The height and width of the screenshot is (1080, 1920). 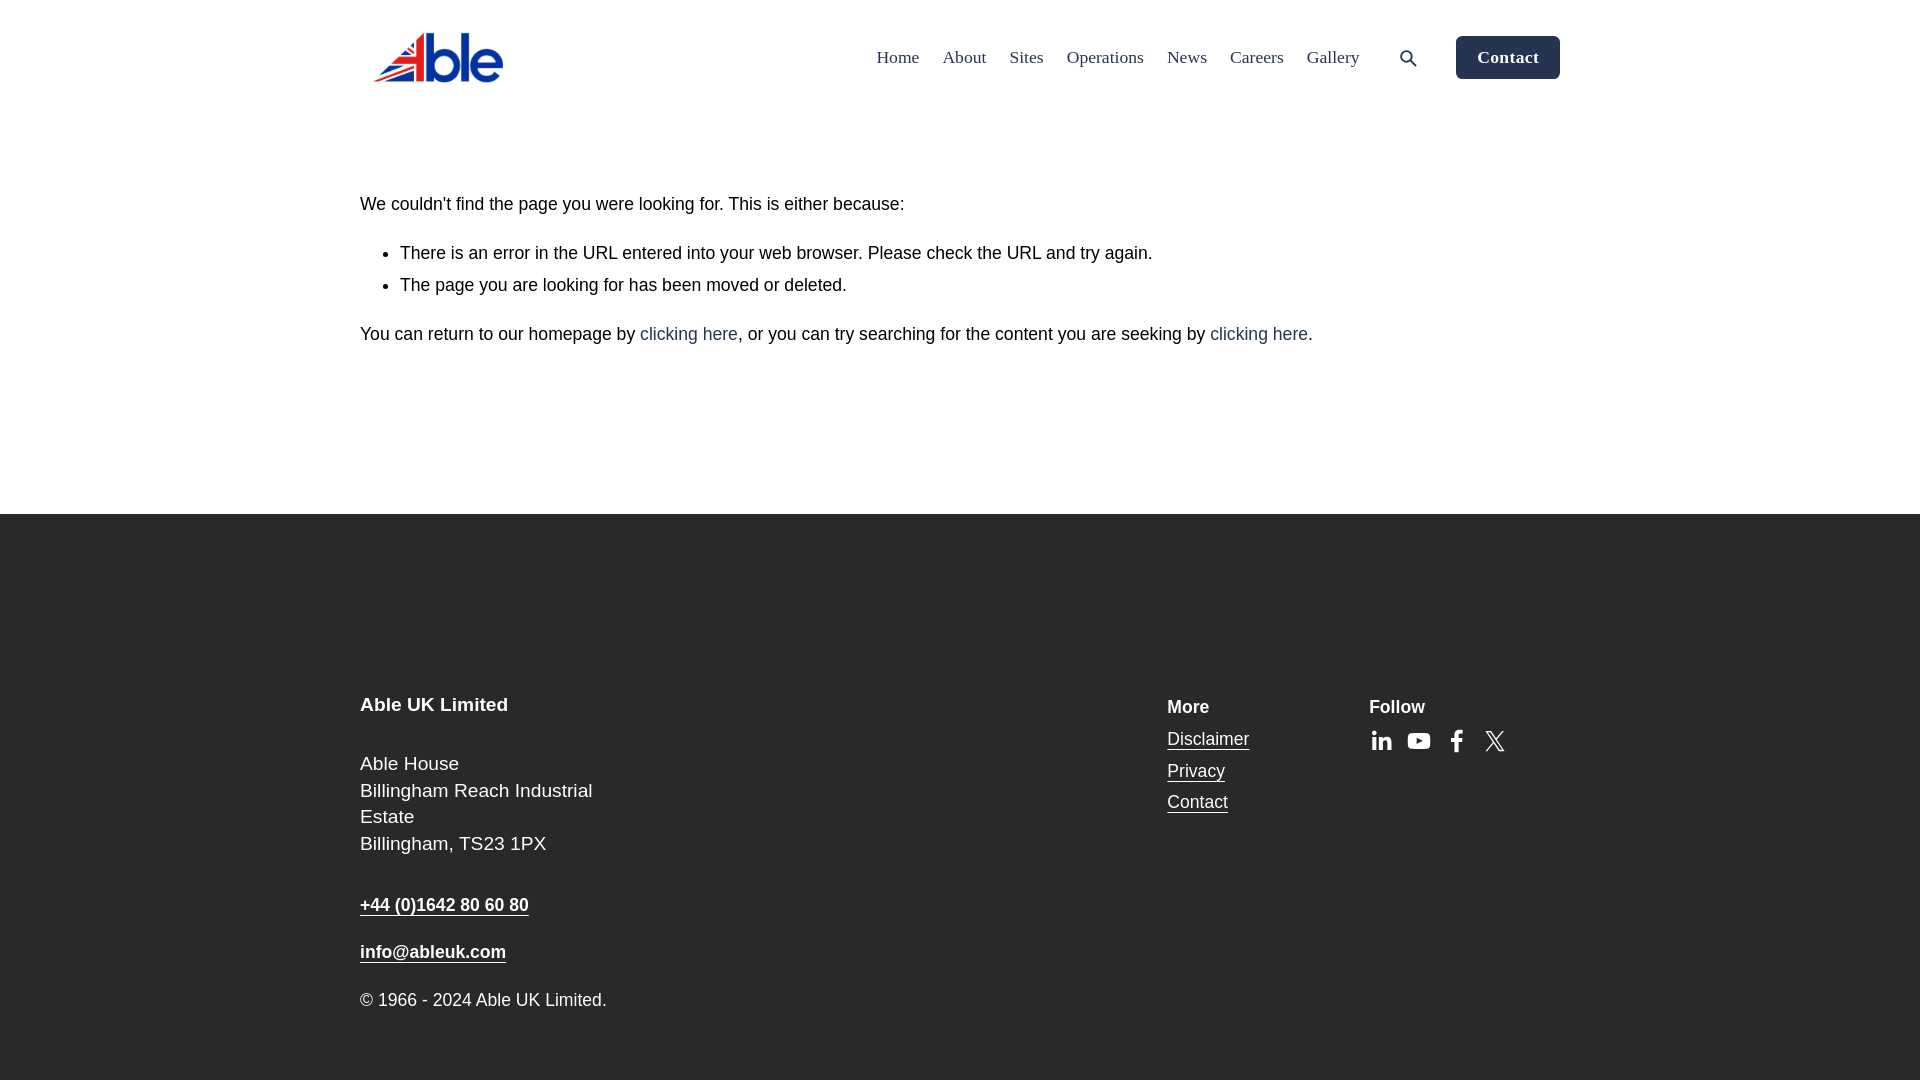 I want to click on Sites, so click(x=1026, y=58).